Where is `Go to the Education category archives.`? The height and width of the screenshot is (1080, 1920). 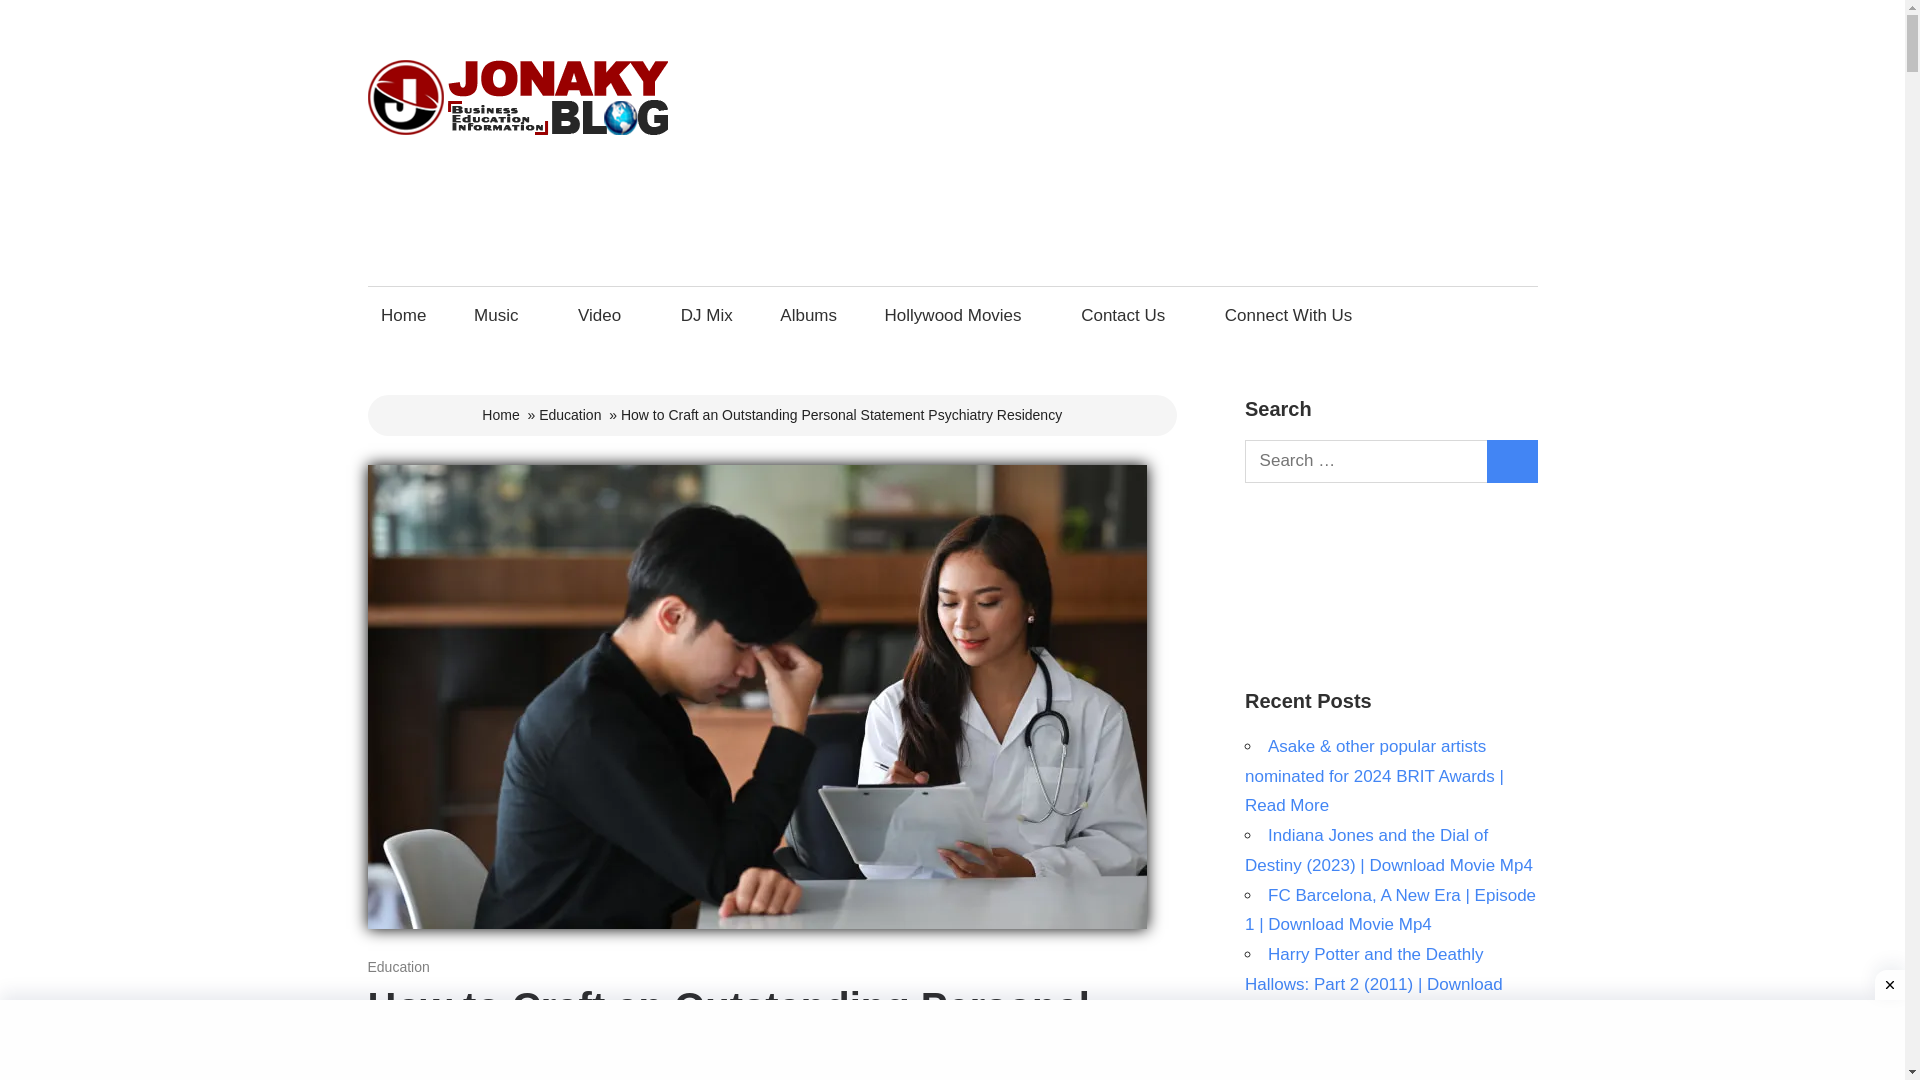 Go to the Education category archives. is located at coordinates (570, 415).